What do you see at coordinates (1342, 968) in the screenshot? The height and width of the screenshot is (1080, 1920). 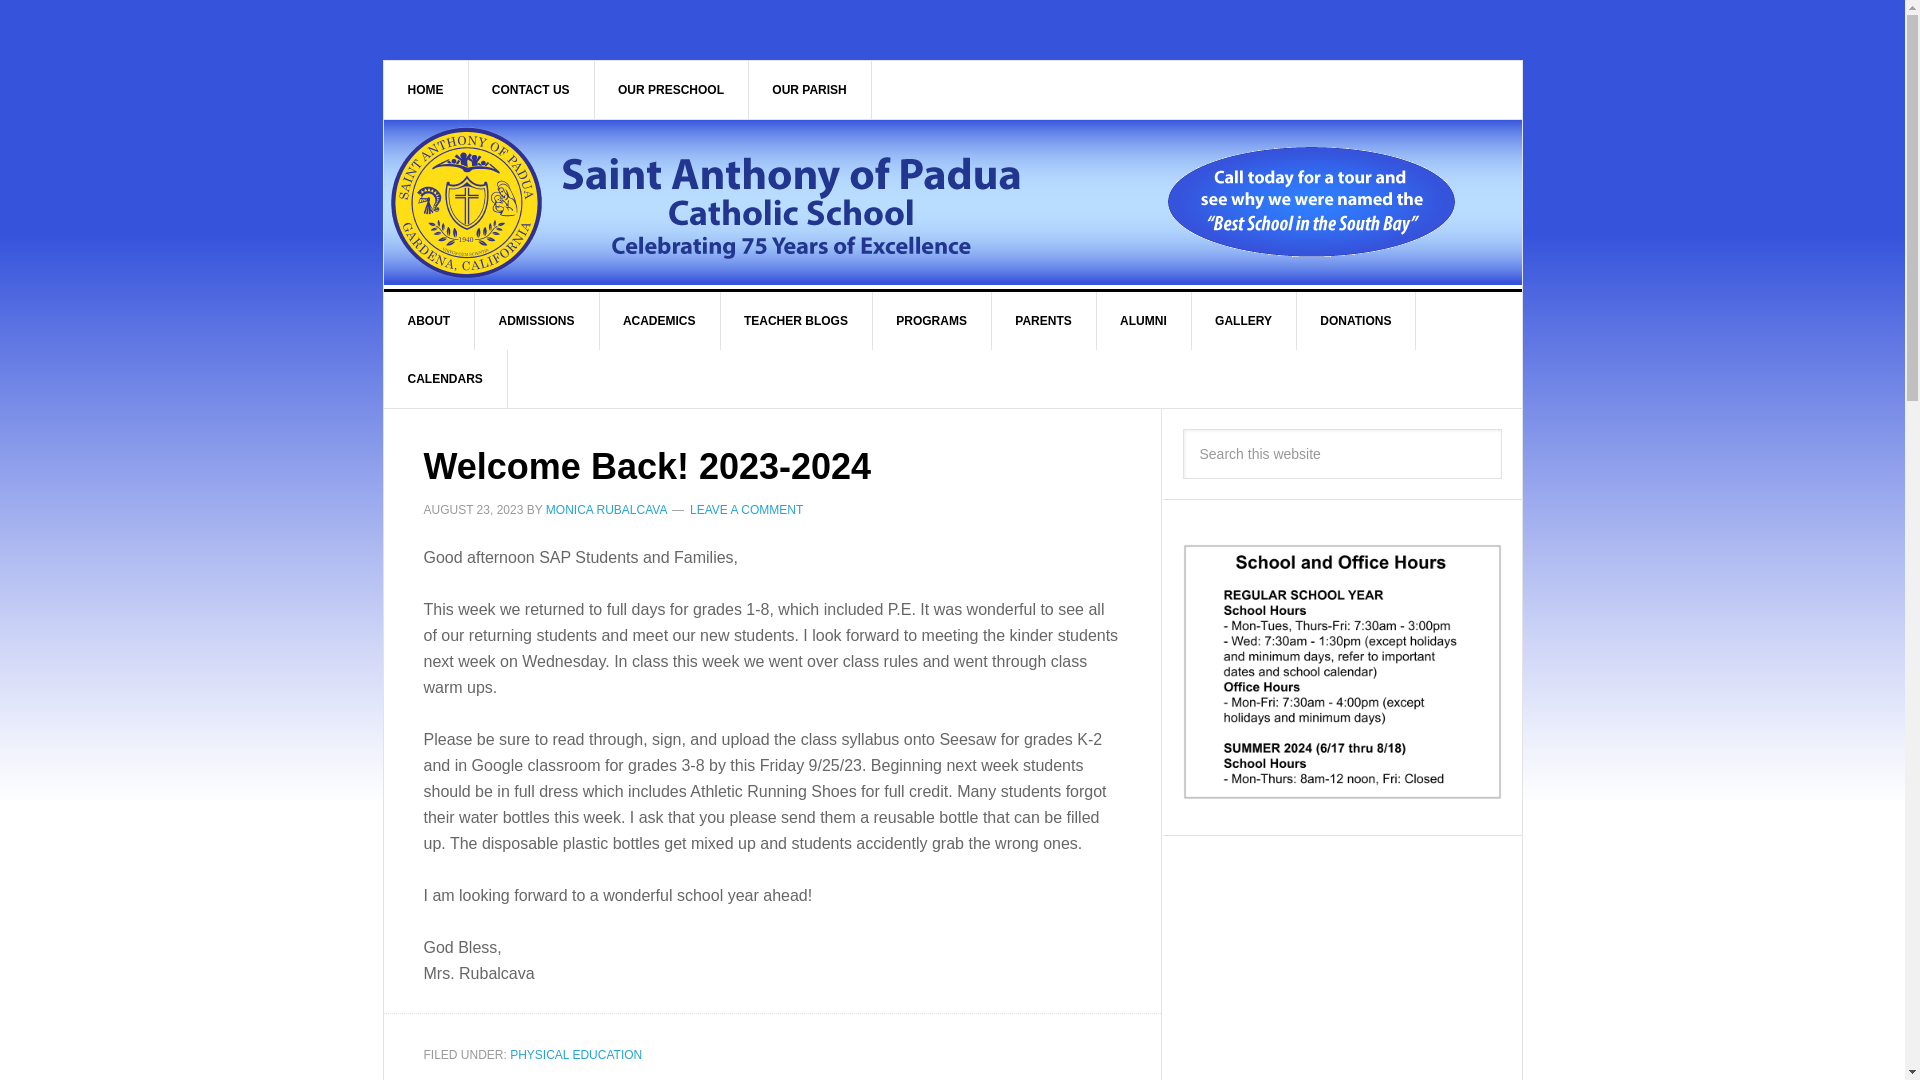 I see `YouTube video player` at bounding box center [1342, 968].